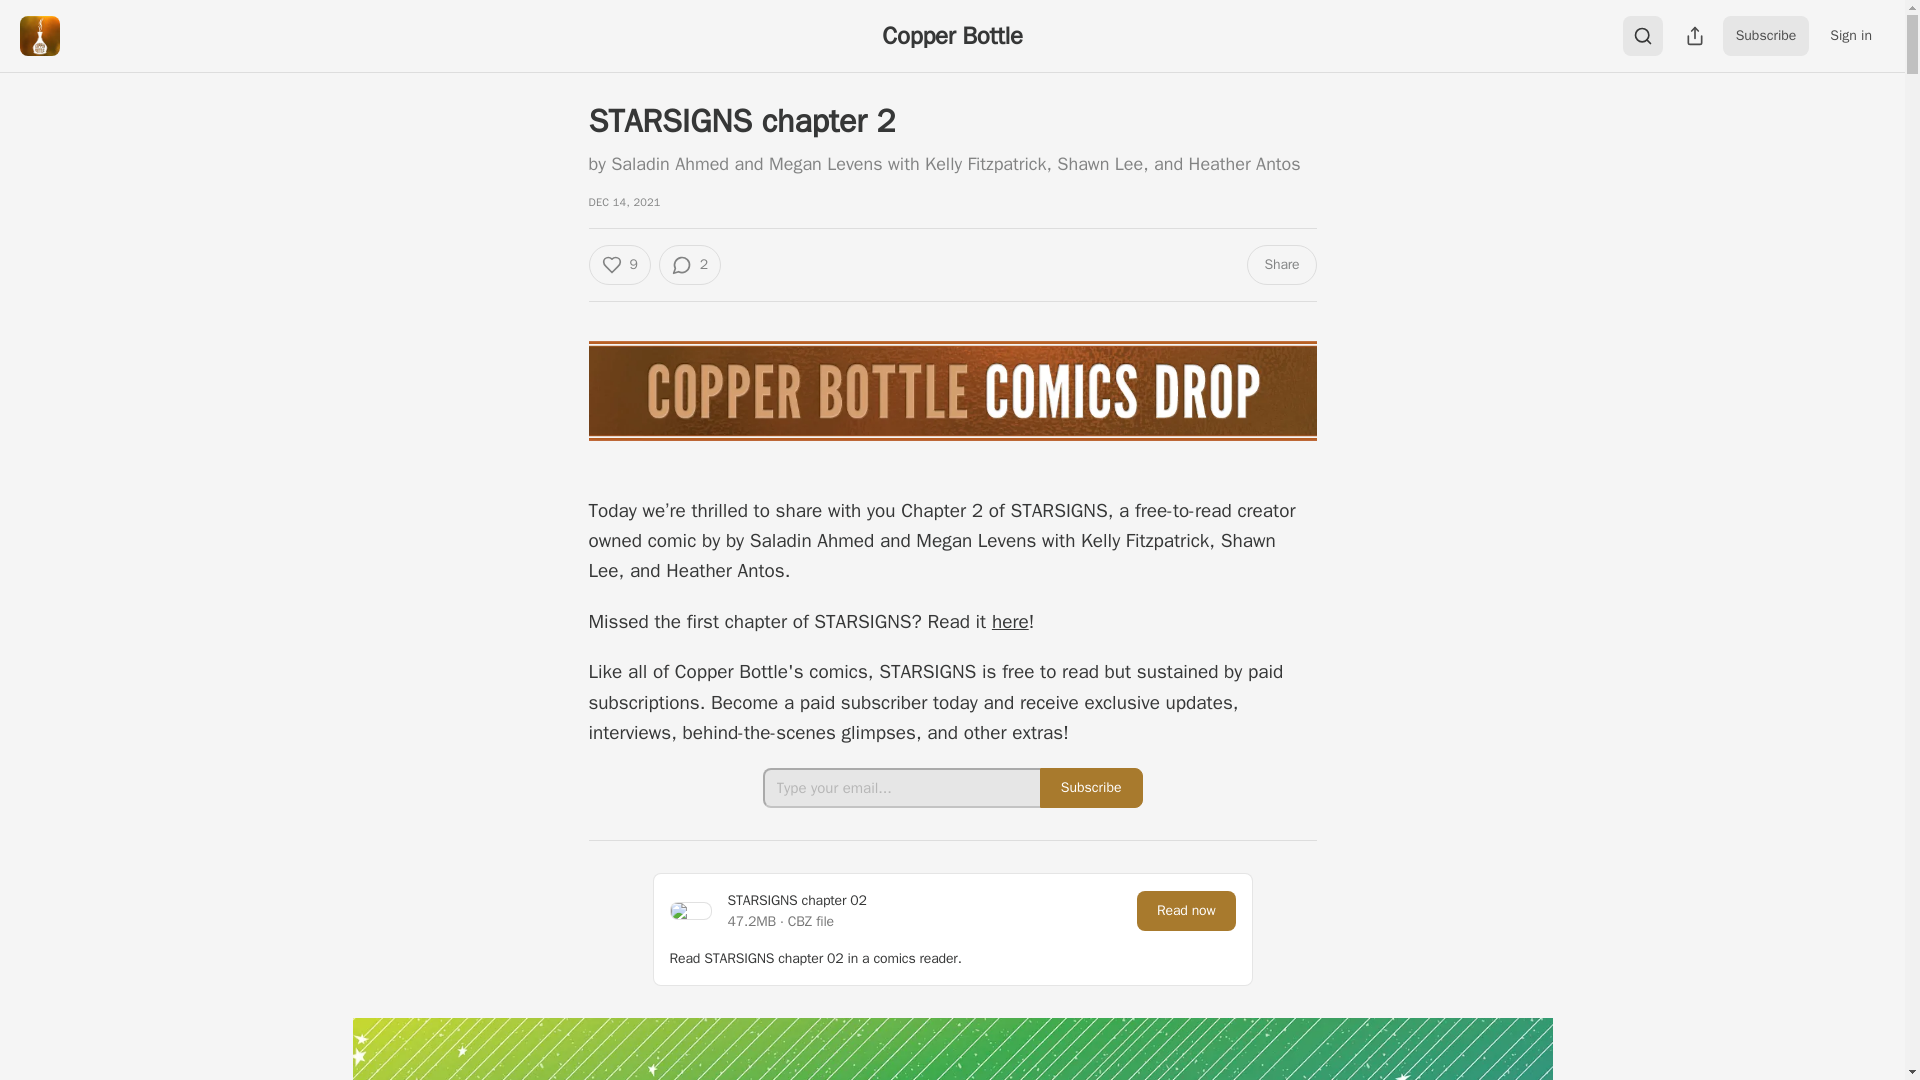 The width and height of the screenshot is (1920, 1080). I want to click on Sign in, so click(1850, 36).